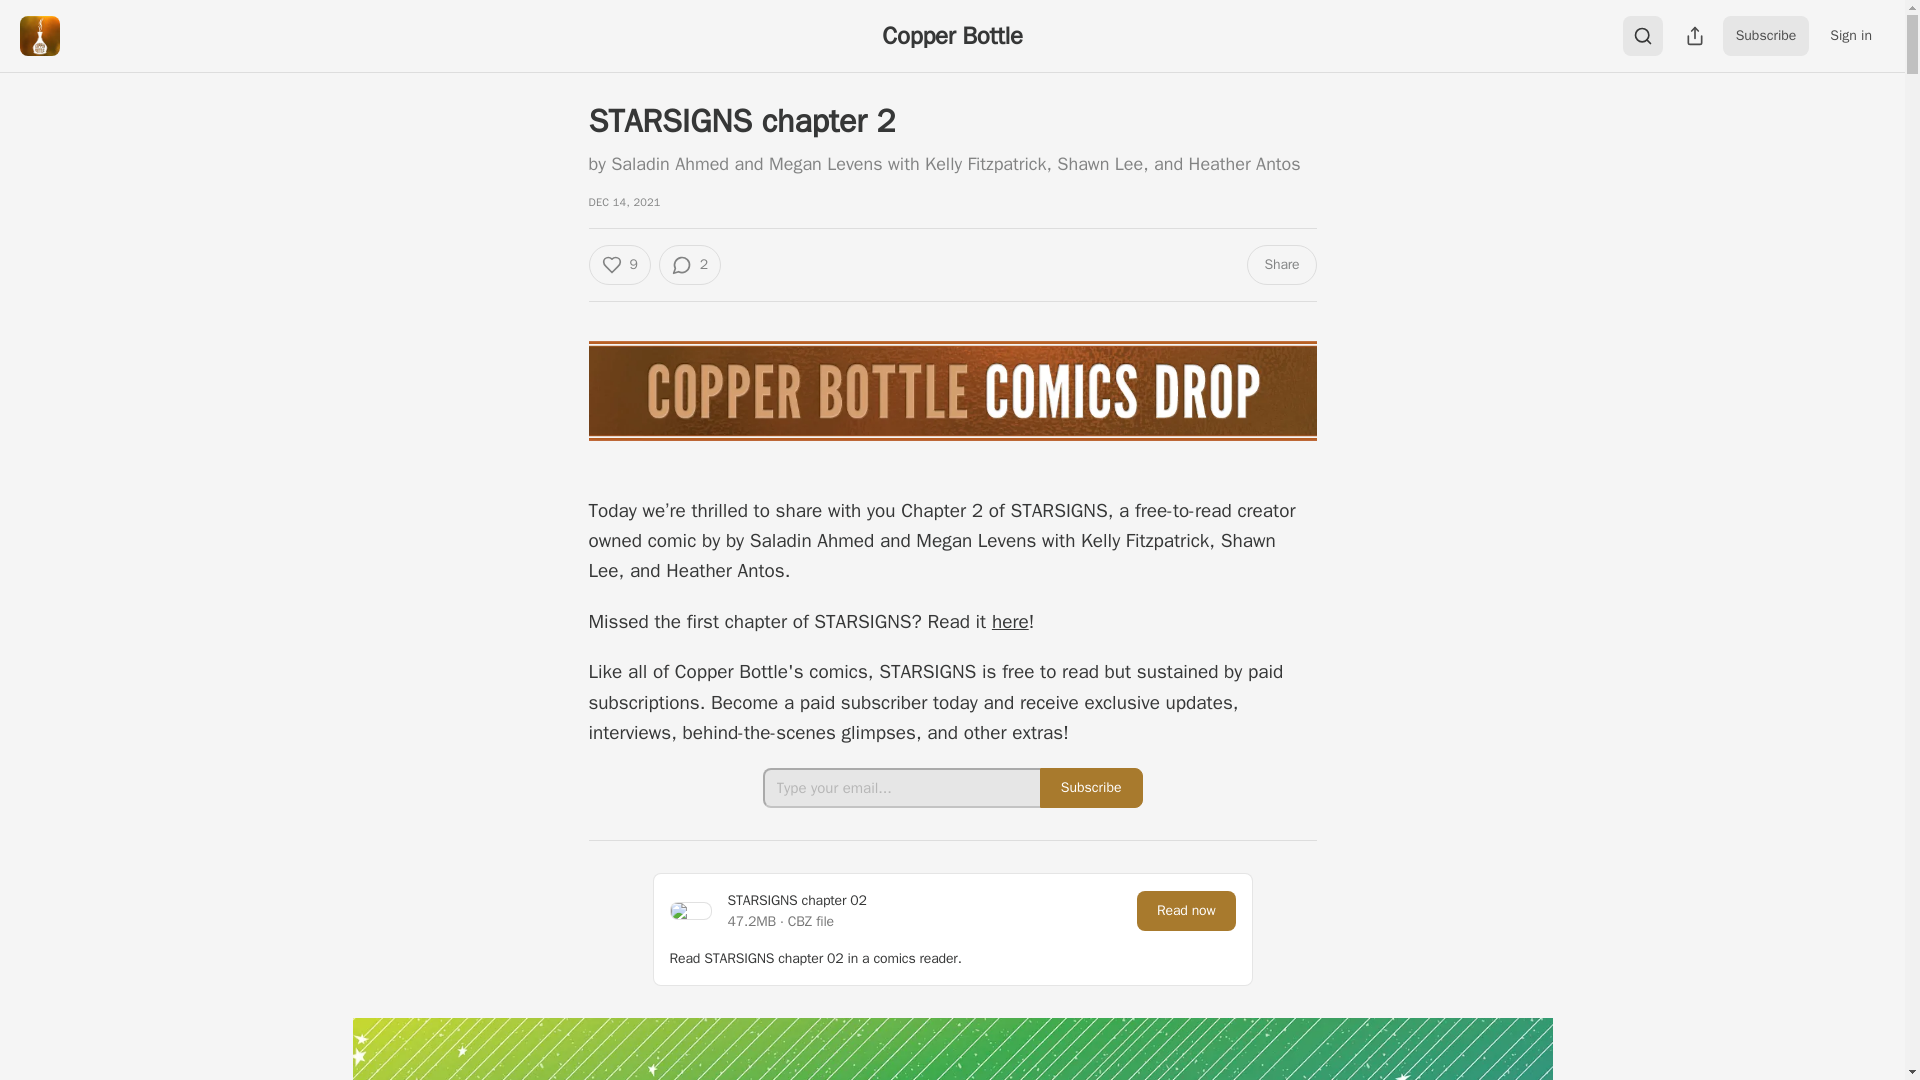 The width and height of the screenshot is (1920, 1080). I want to click on Sign in, so click(1850, 36).